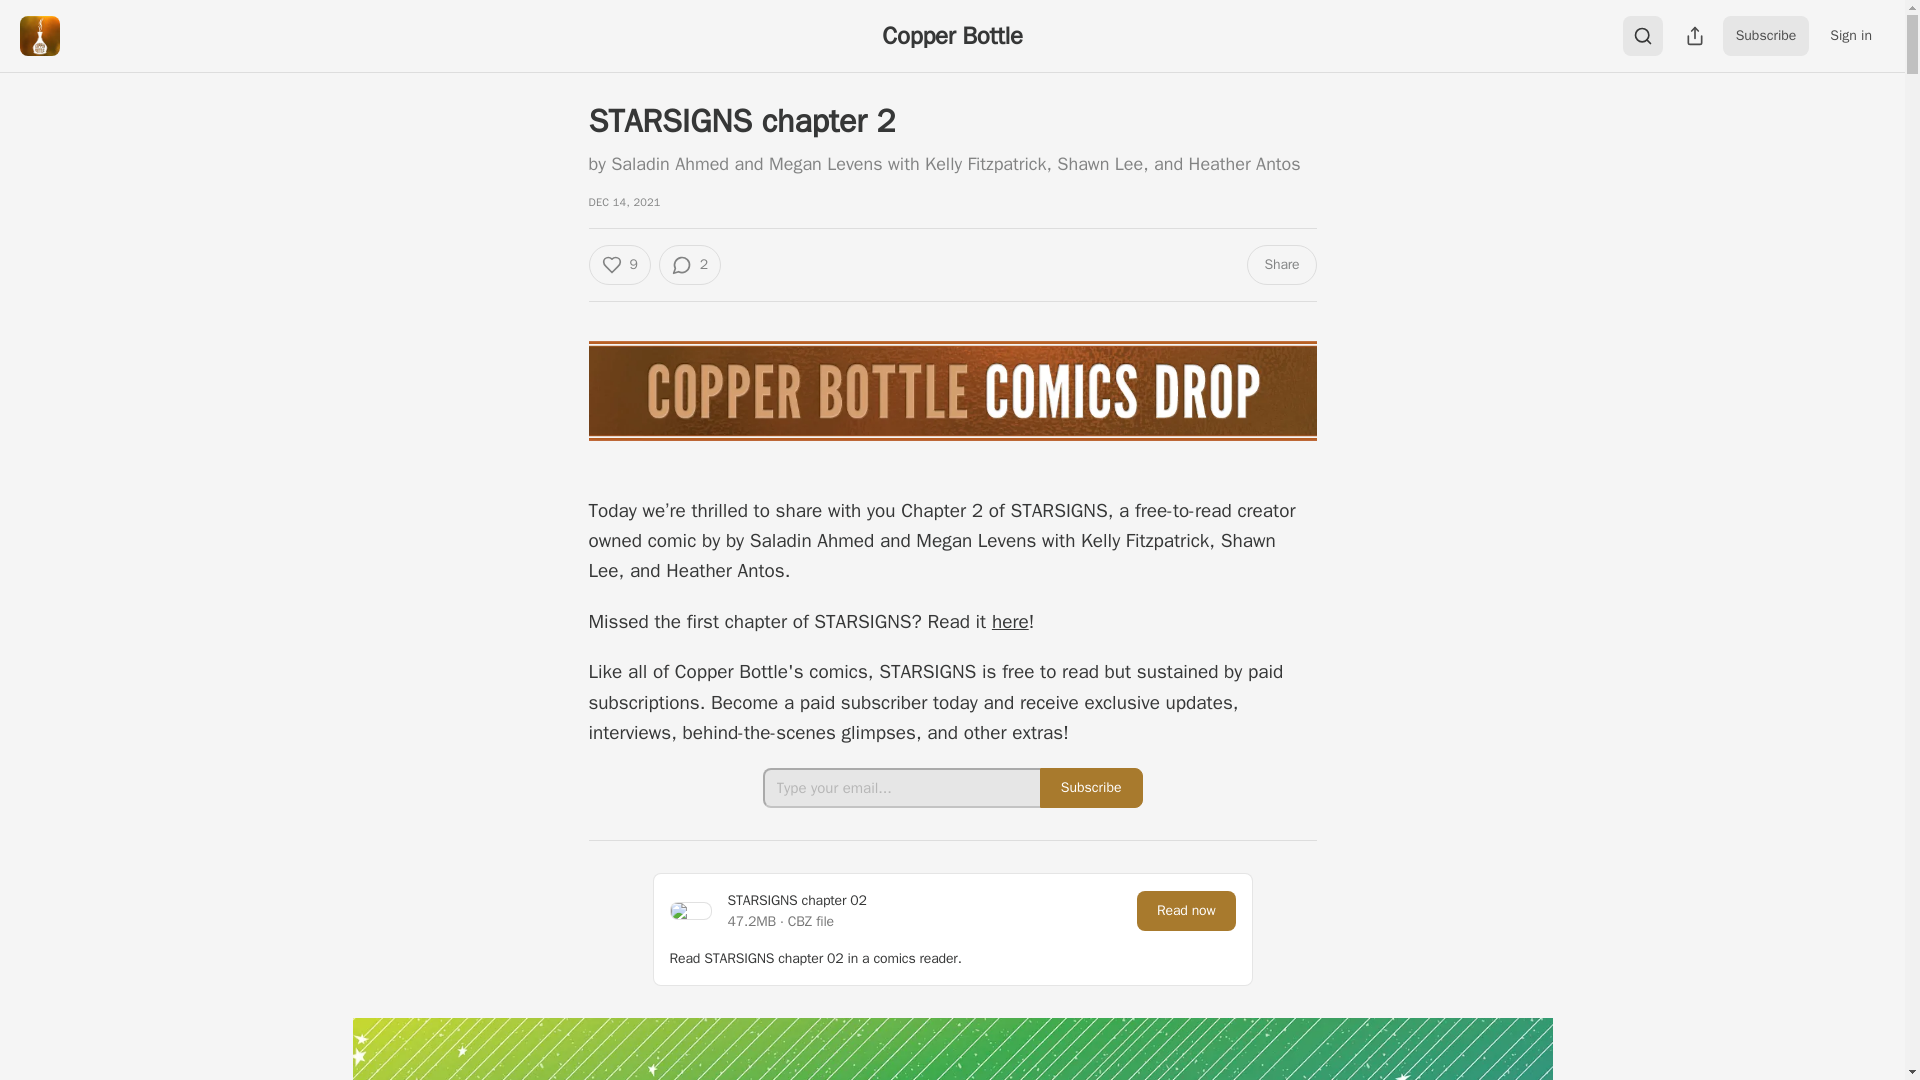 The width and height of the screenshot is (1920, 1080). I want to click on Sign in, so click(1850, 36).